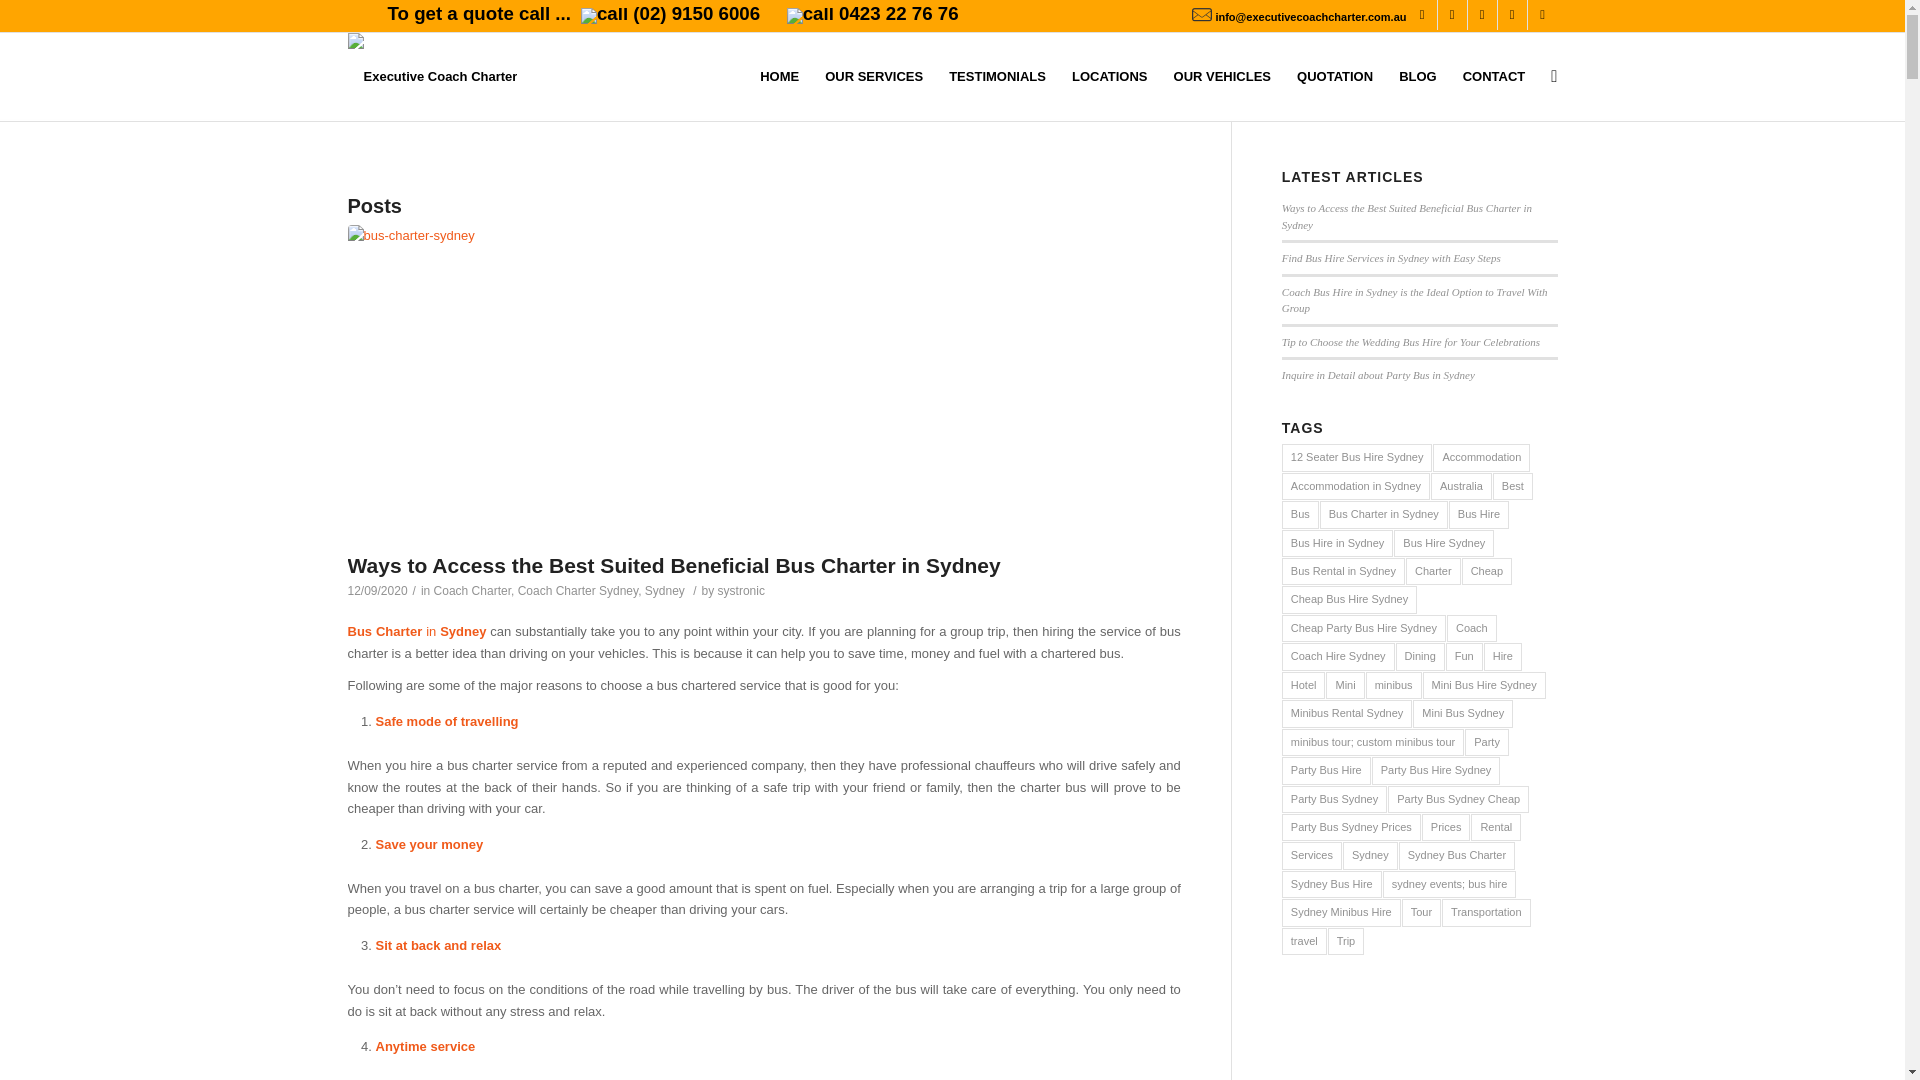  What do you see at coordinates (1334, 800) in the screenshot?
I see `Party Bus Sydney` at bounding box center [1334, 800].